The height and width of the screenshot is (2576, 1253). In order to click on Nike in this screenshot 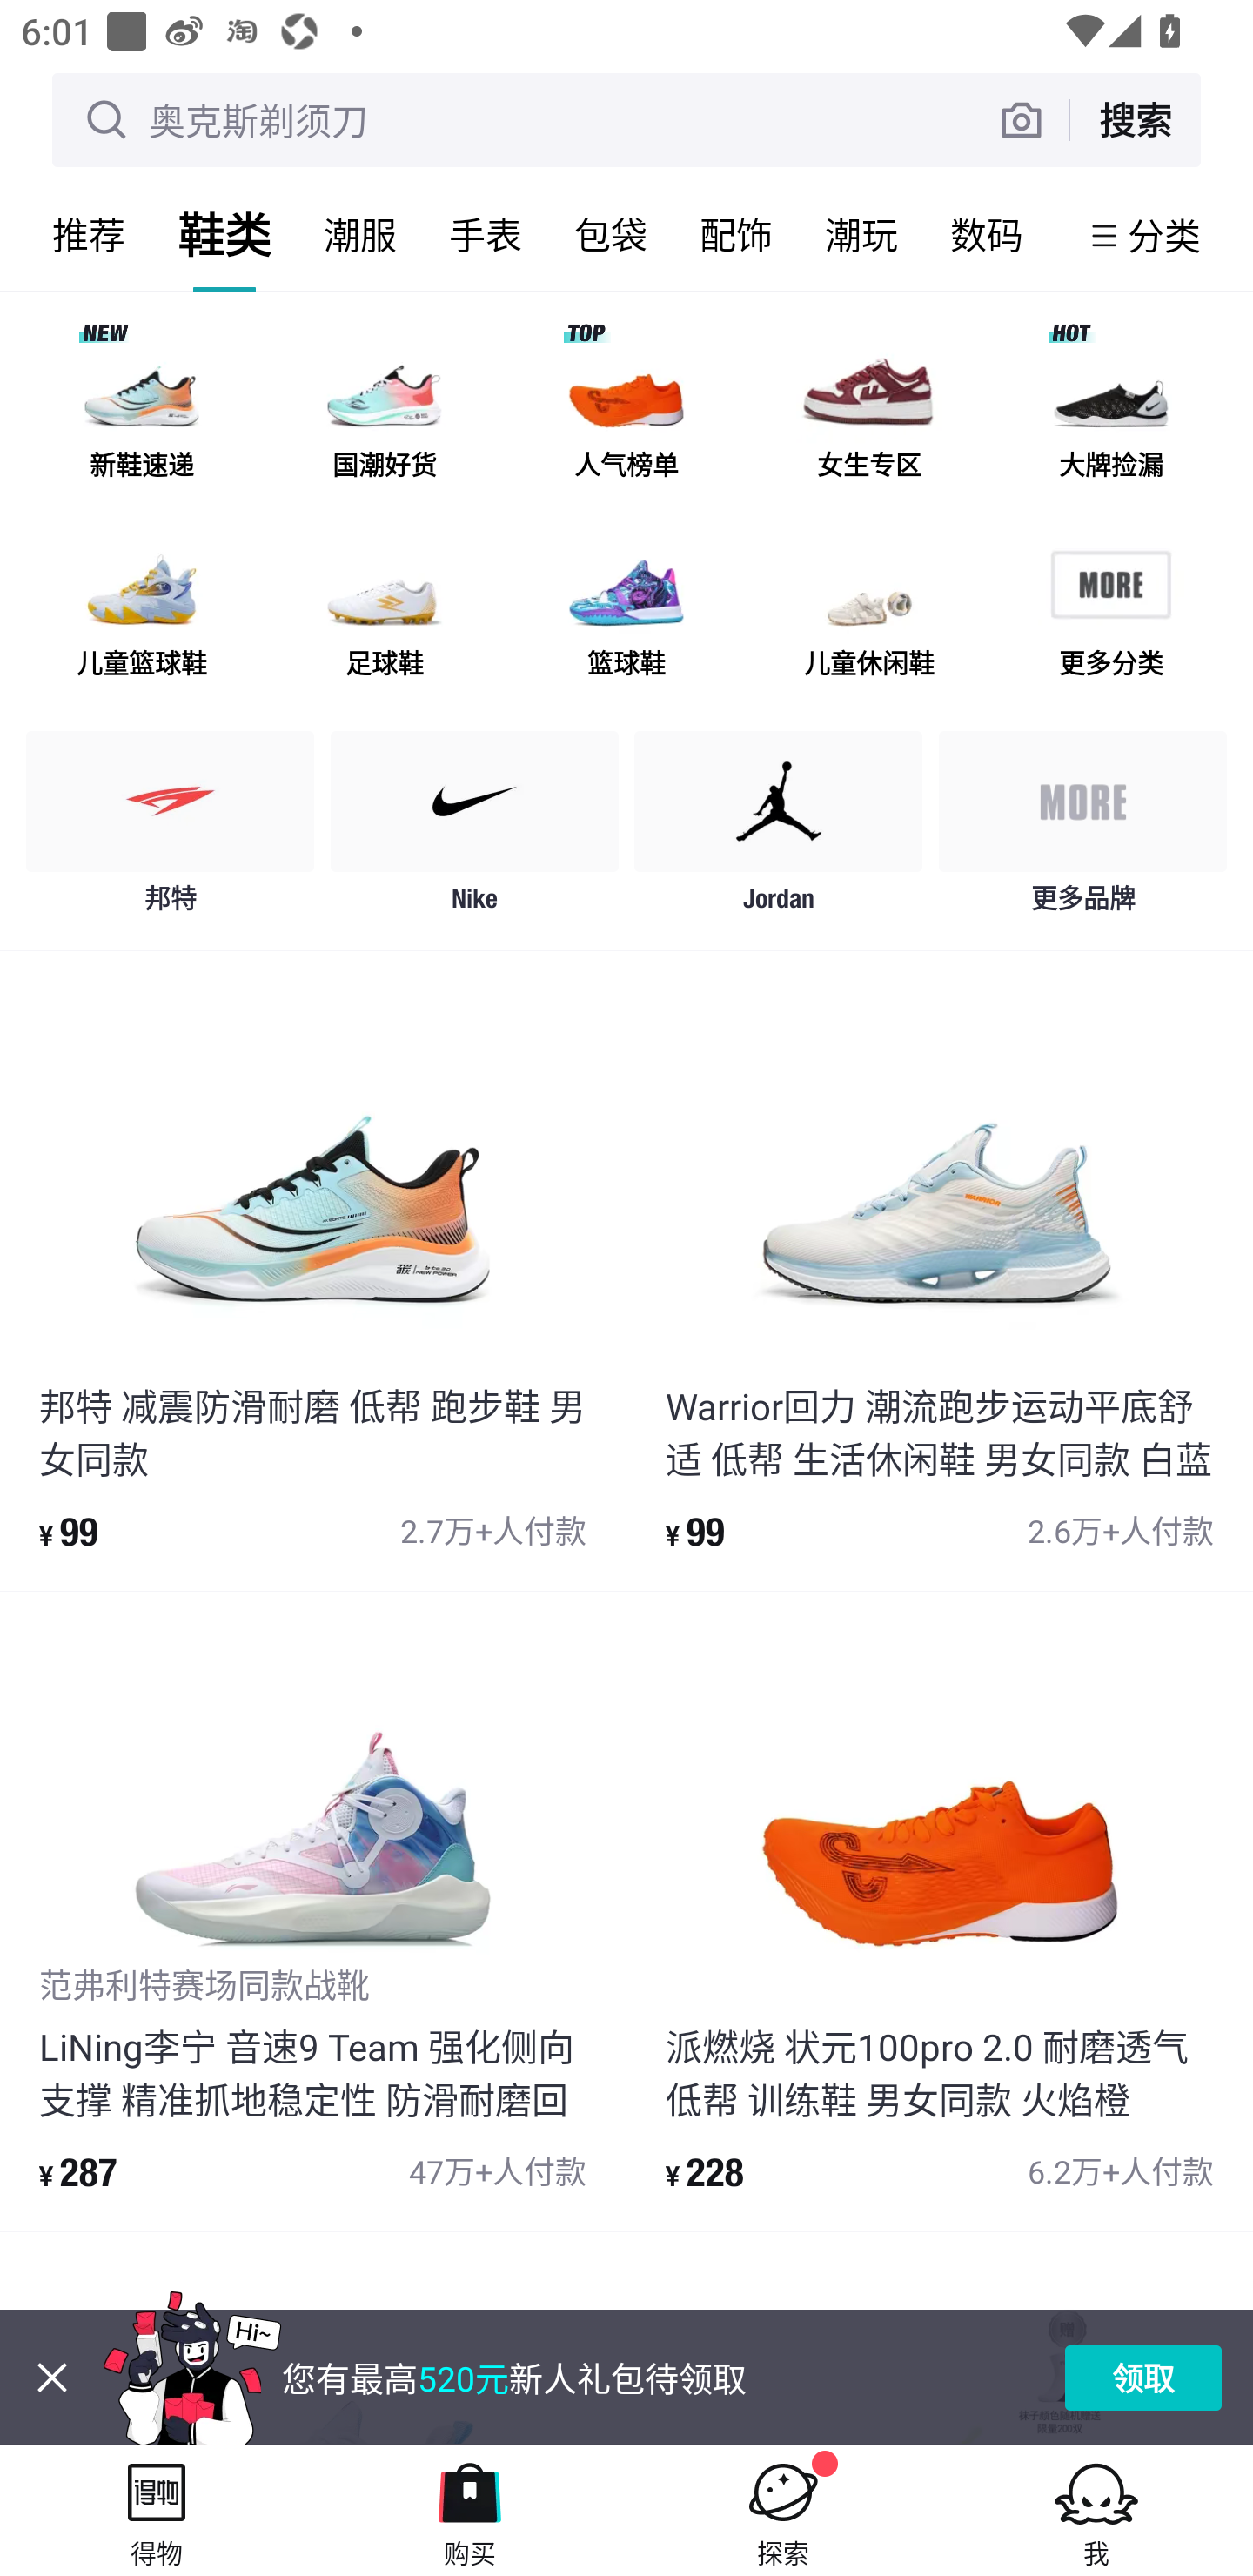, I will do `click(475, 830)`.